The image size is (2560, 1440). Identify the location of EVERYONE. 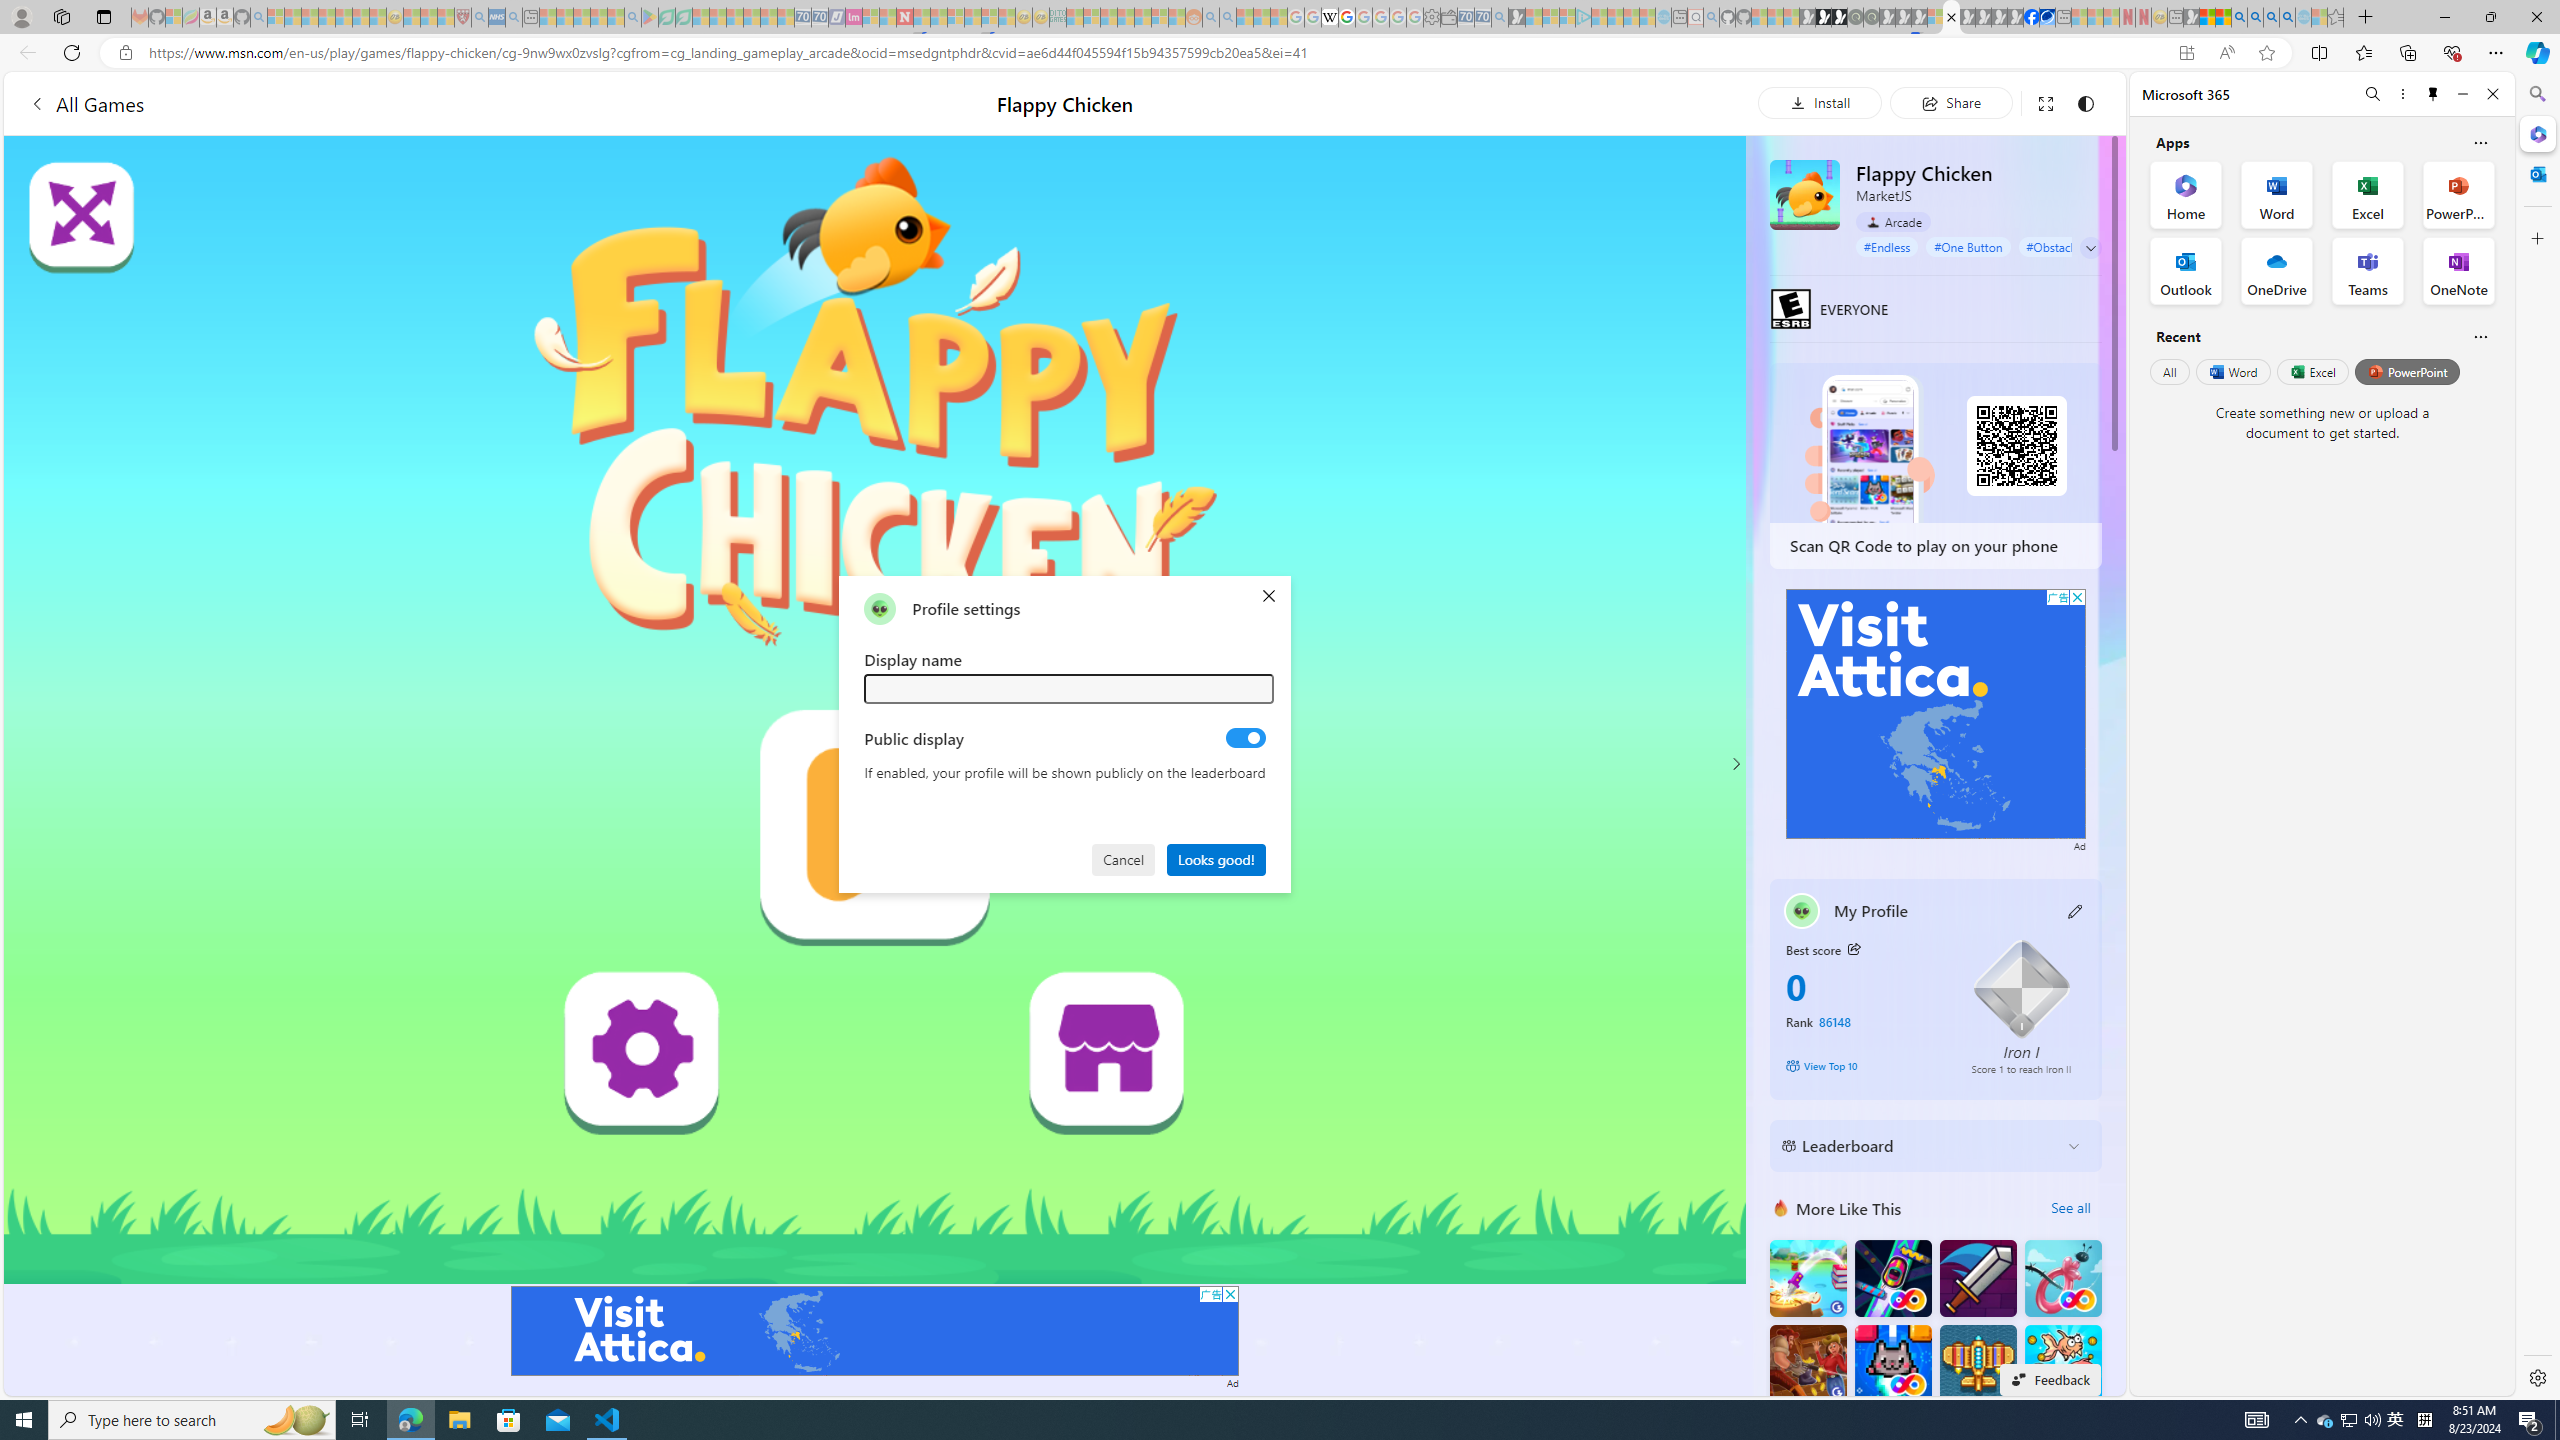
(1790, 308).